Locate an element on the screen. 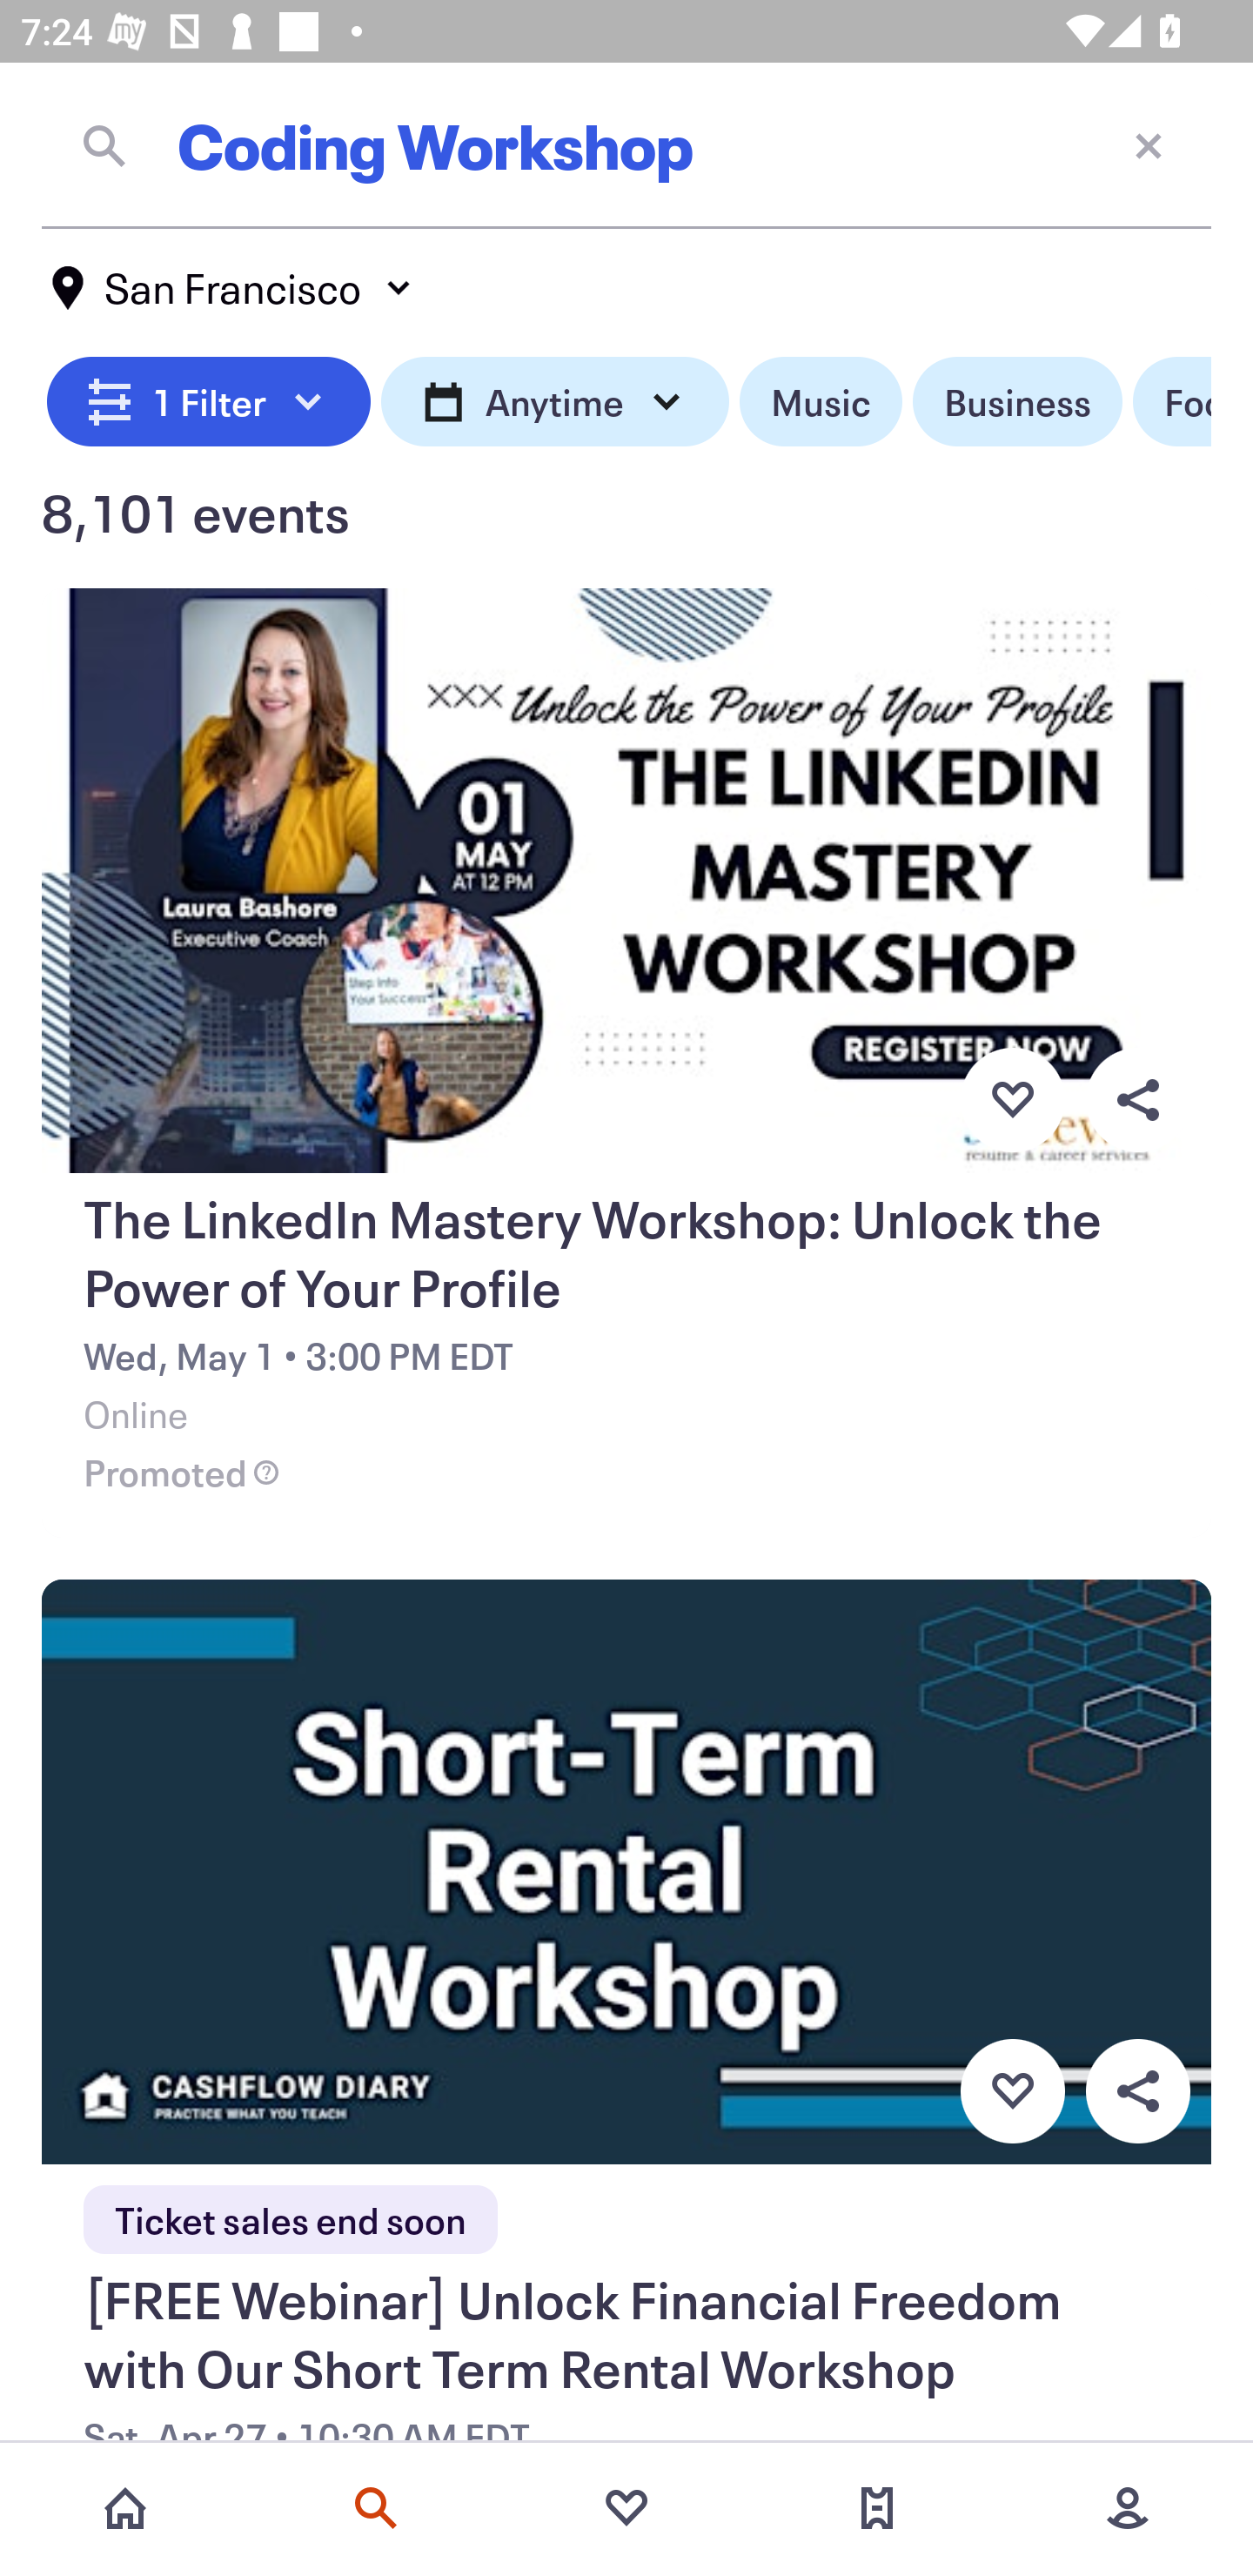  Home is located at coordinates (125, 2508).